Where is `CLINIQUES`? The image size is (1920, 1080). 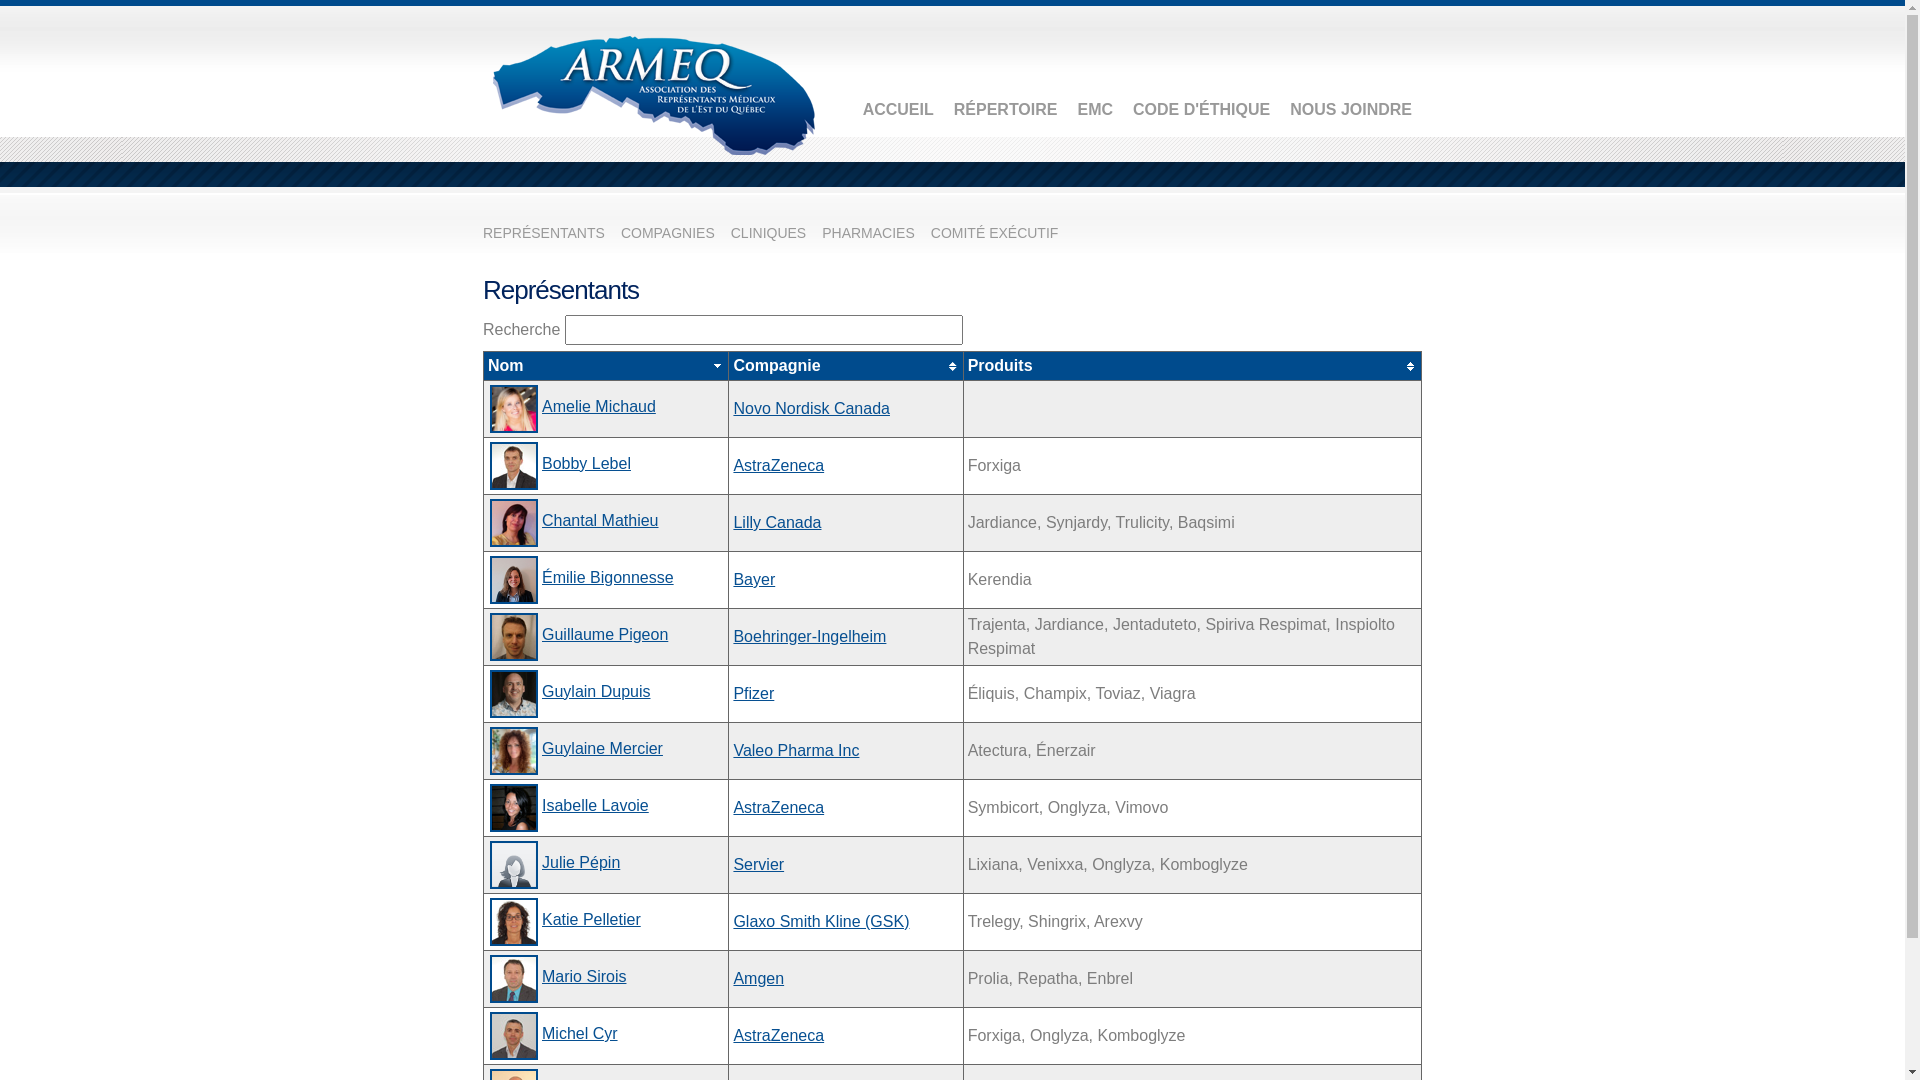 CLINIQUES is located at coordinates (768, 233).